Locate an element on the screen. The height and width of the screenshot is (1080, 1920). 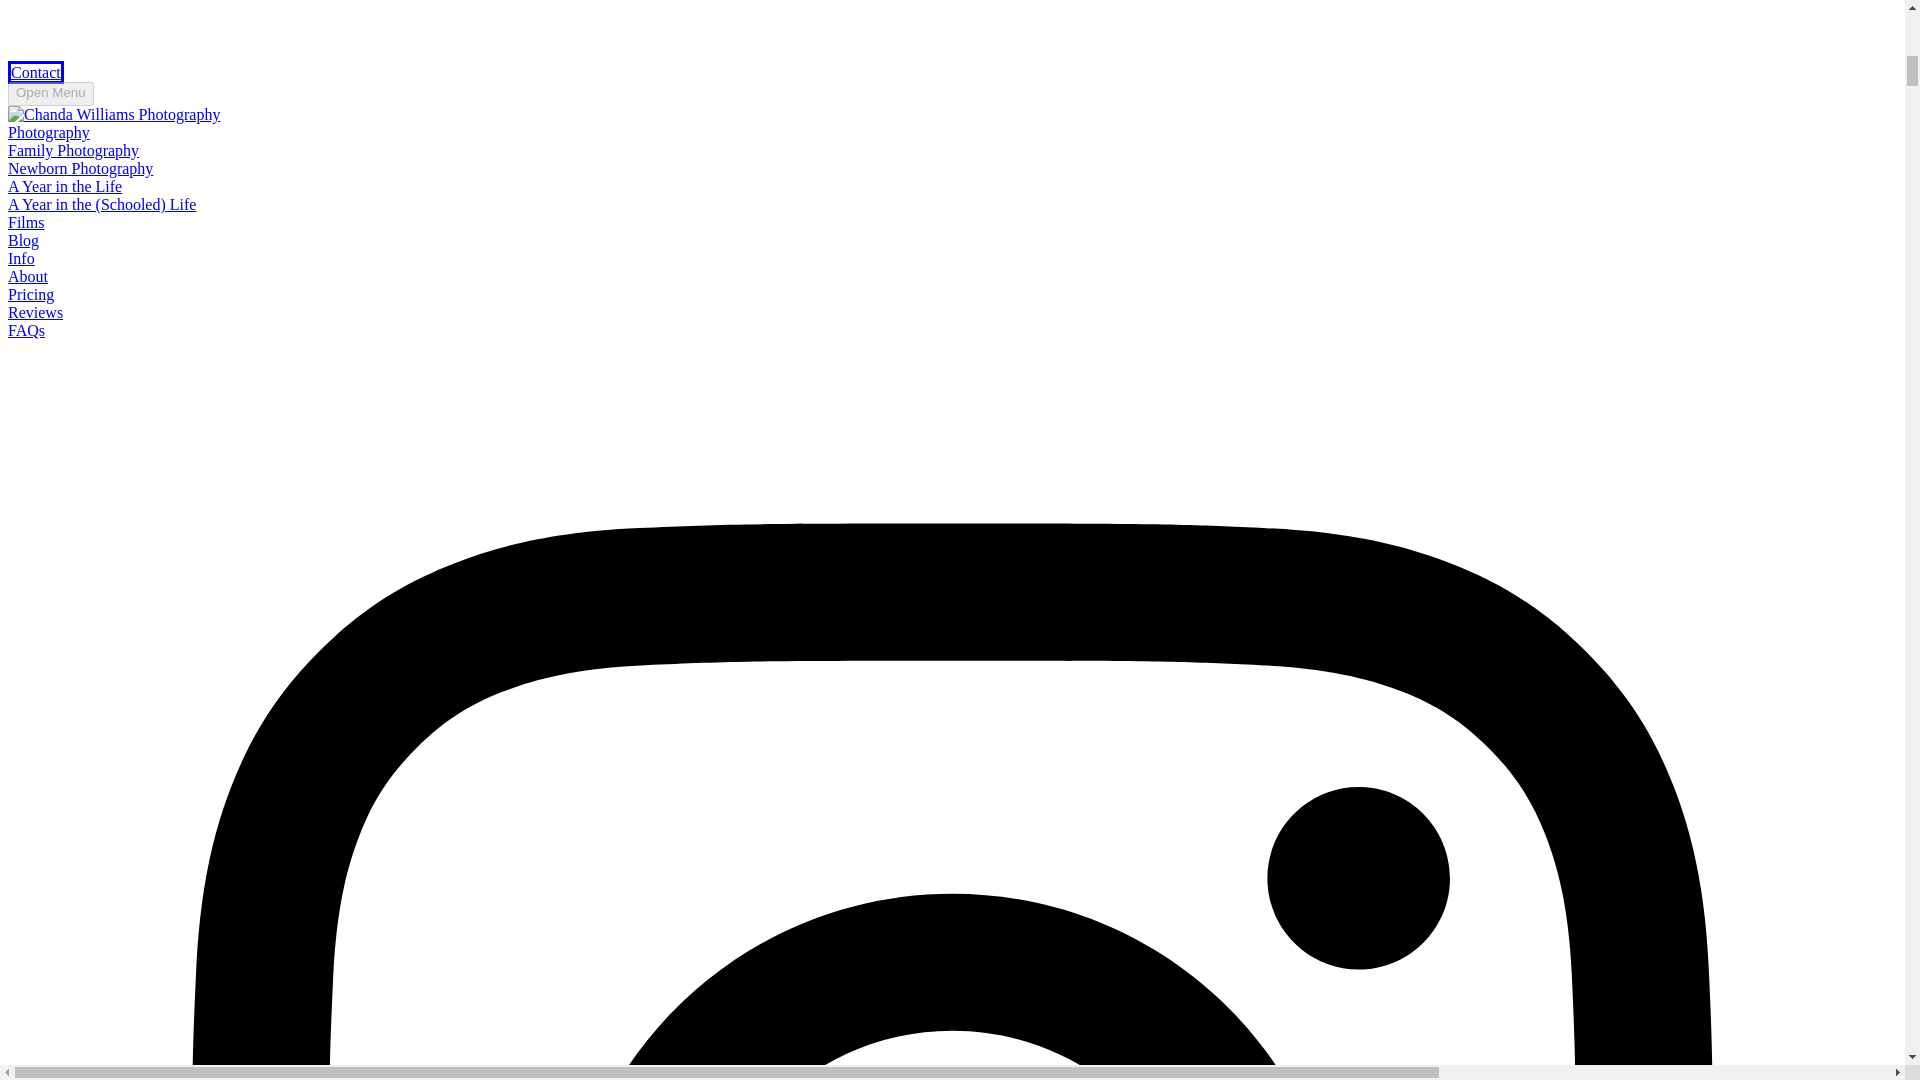
FAQs is located at coordinates (26, 330).